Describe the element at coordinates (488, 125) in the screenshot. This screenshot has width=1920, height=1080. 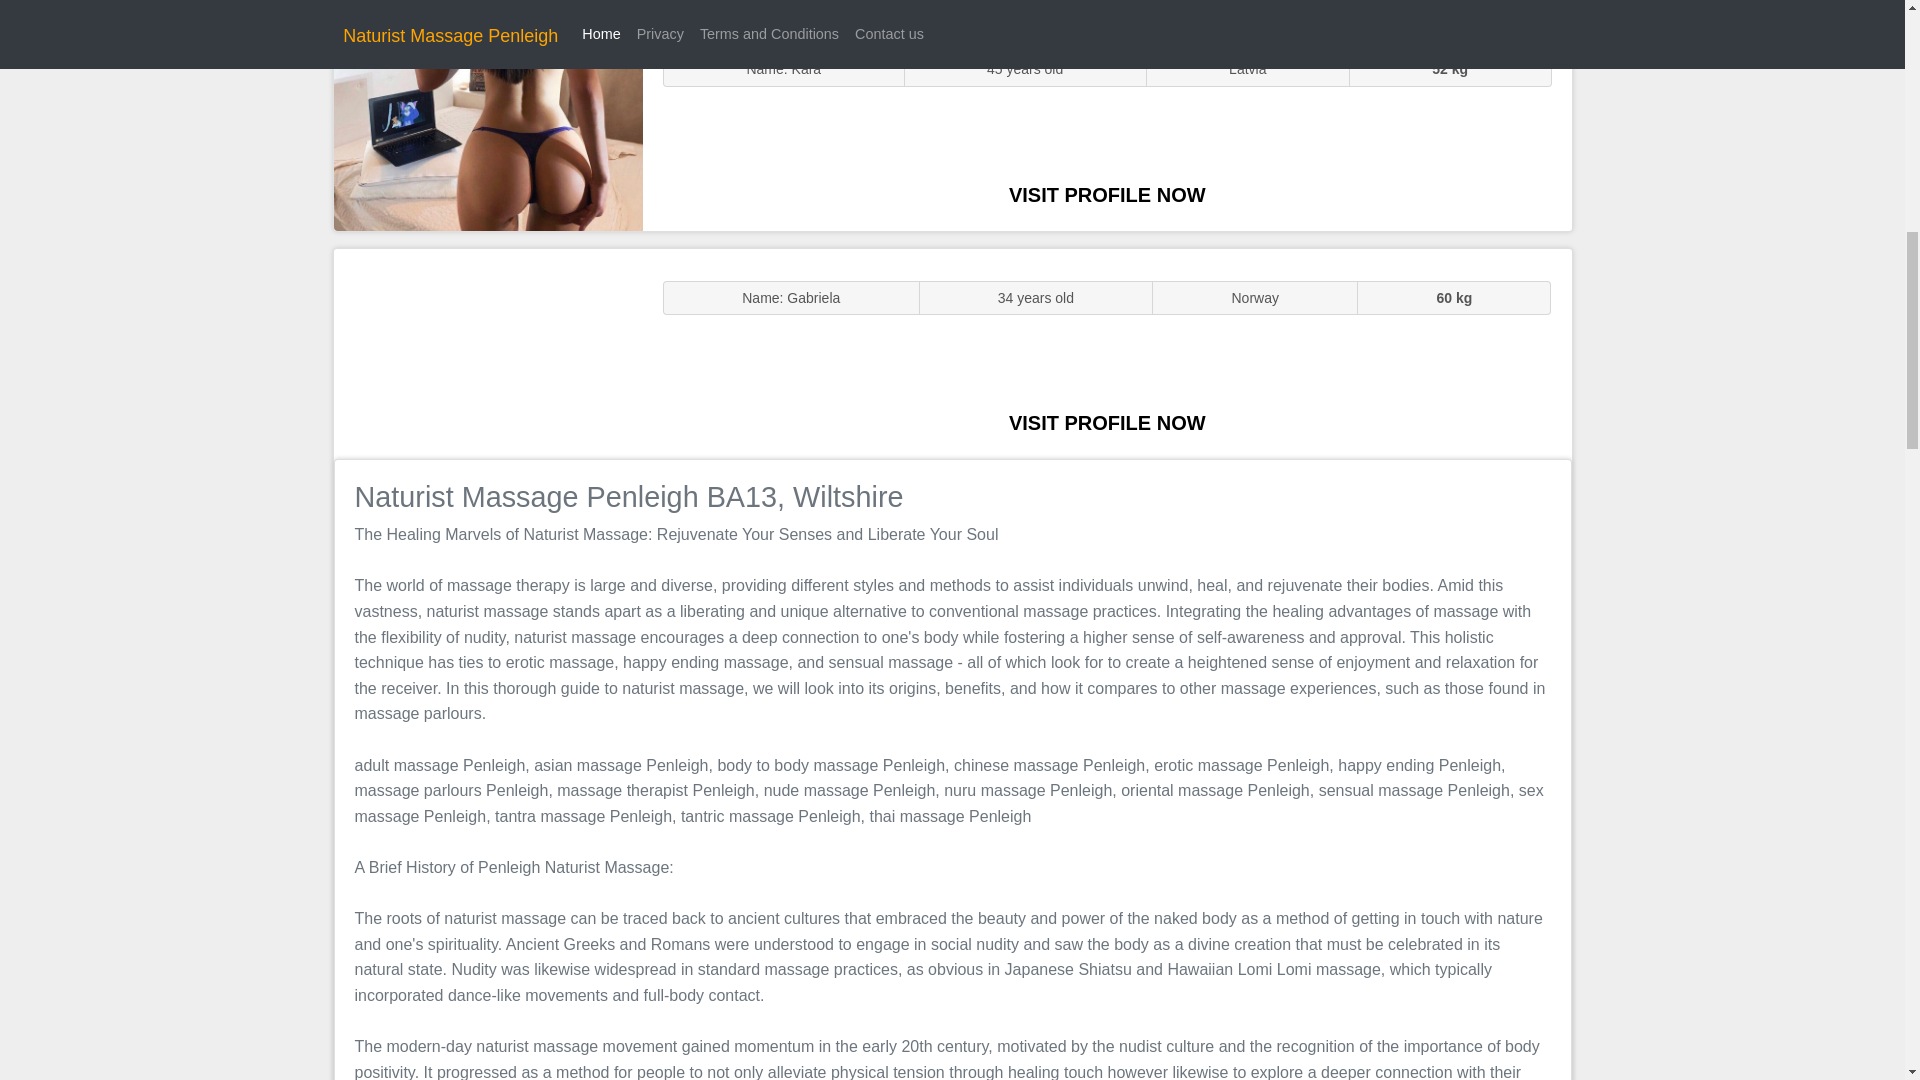
I see `Sluts` at that location.